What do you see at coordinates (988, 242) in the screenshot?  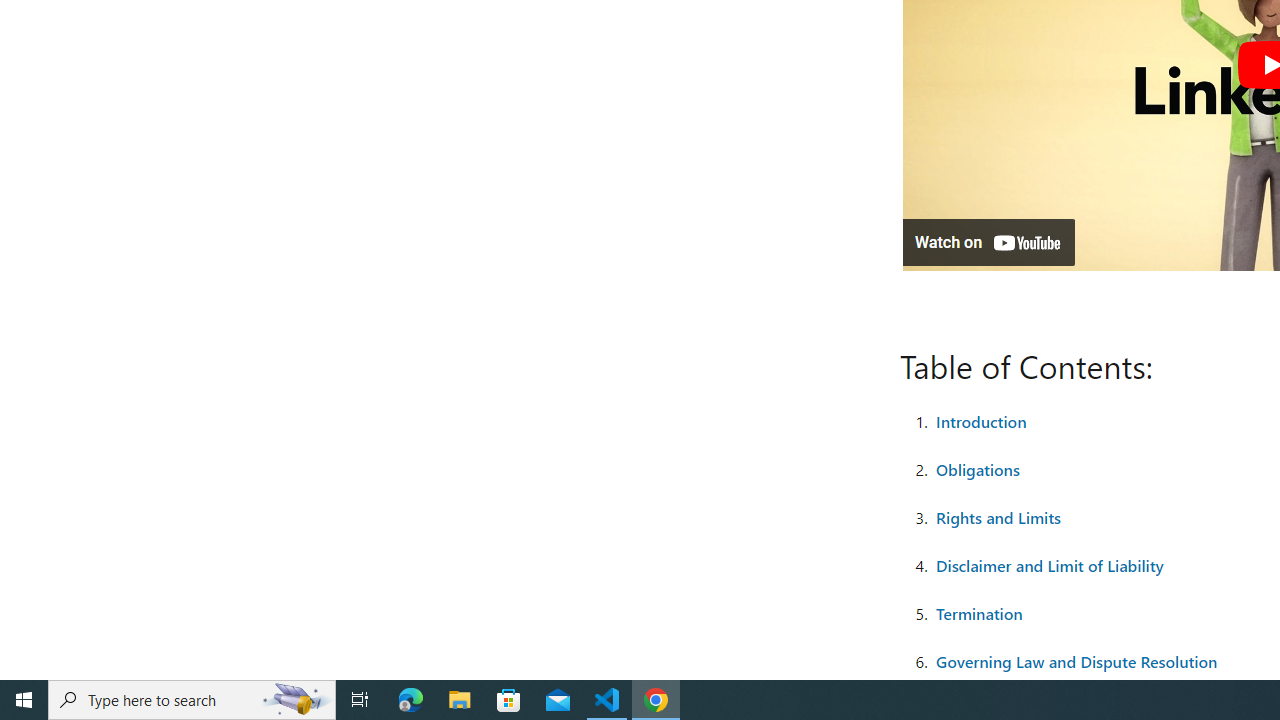 I see `Watch on YouTube` at bounding box center [988, 242].